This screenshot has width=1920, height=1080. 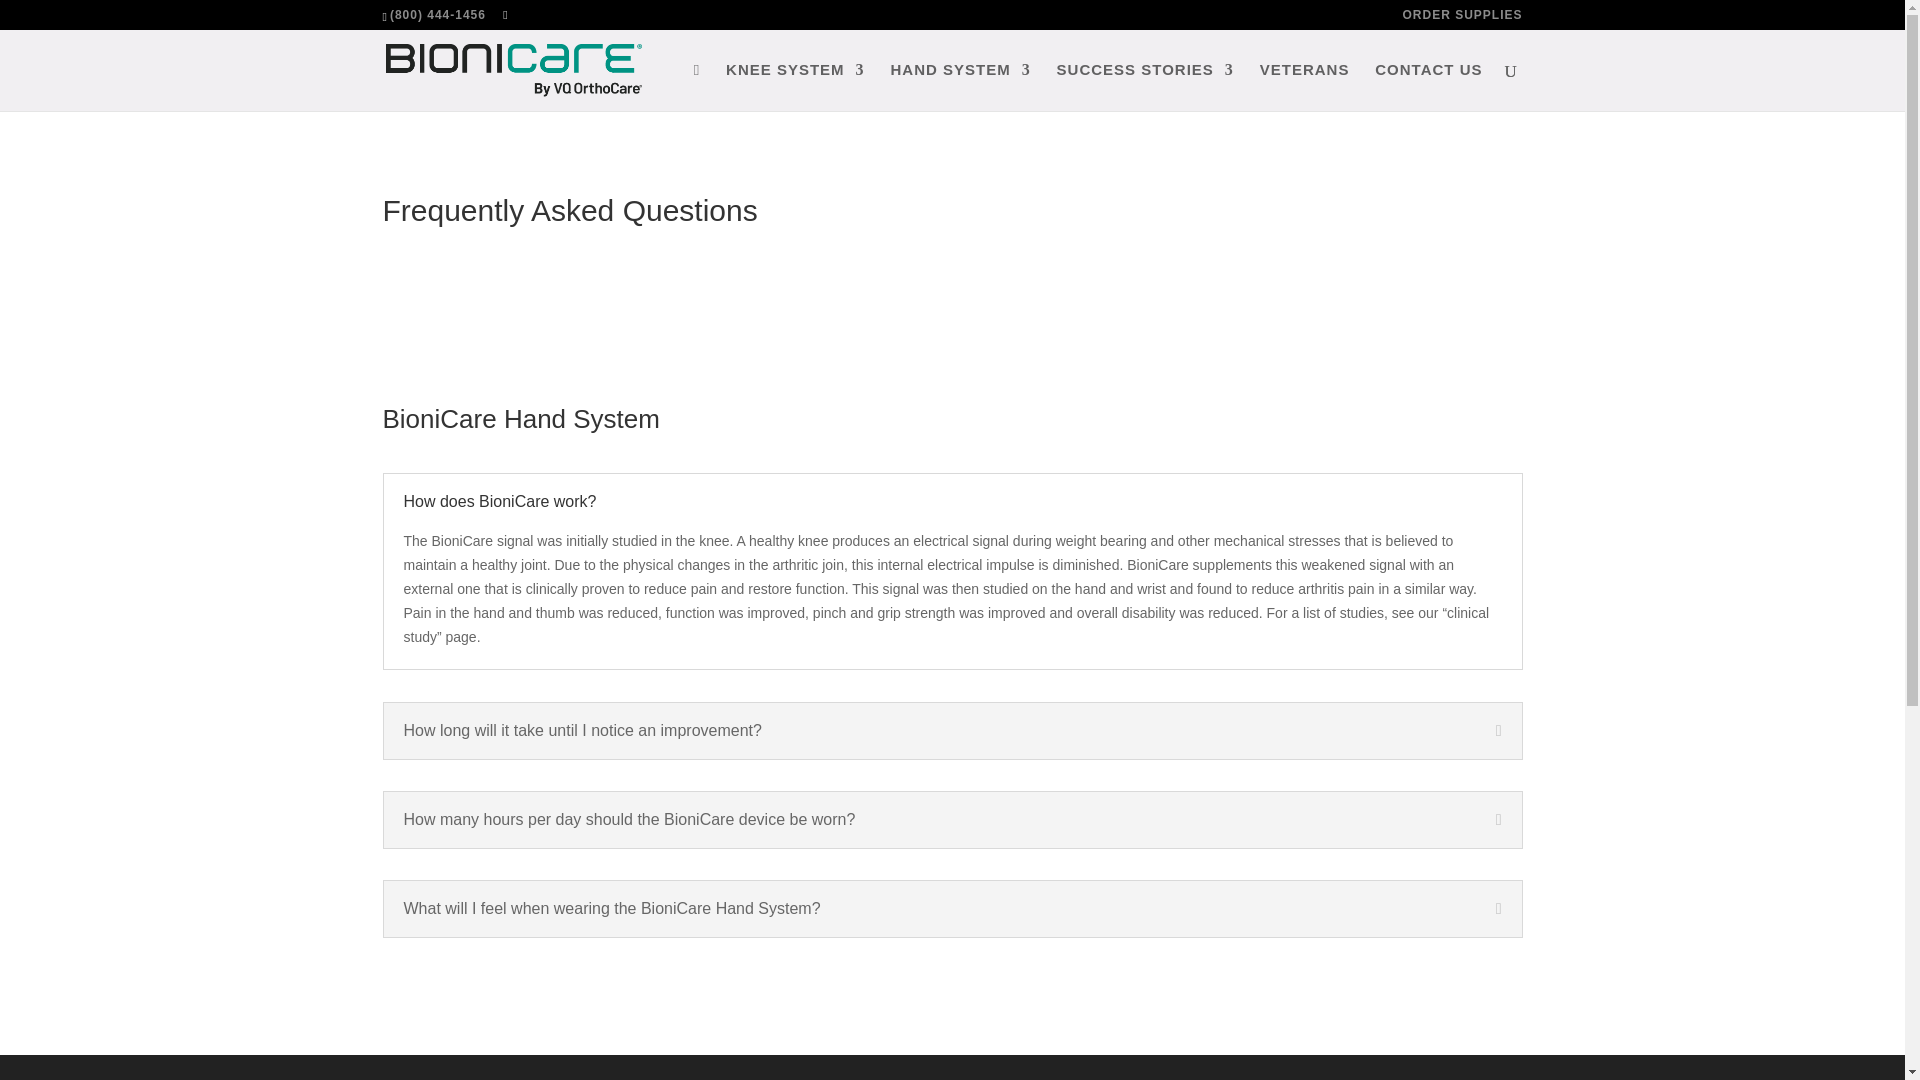 I want to click on VETERANS, so click(x=1304, y=86).